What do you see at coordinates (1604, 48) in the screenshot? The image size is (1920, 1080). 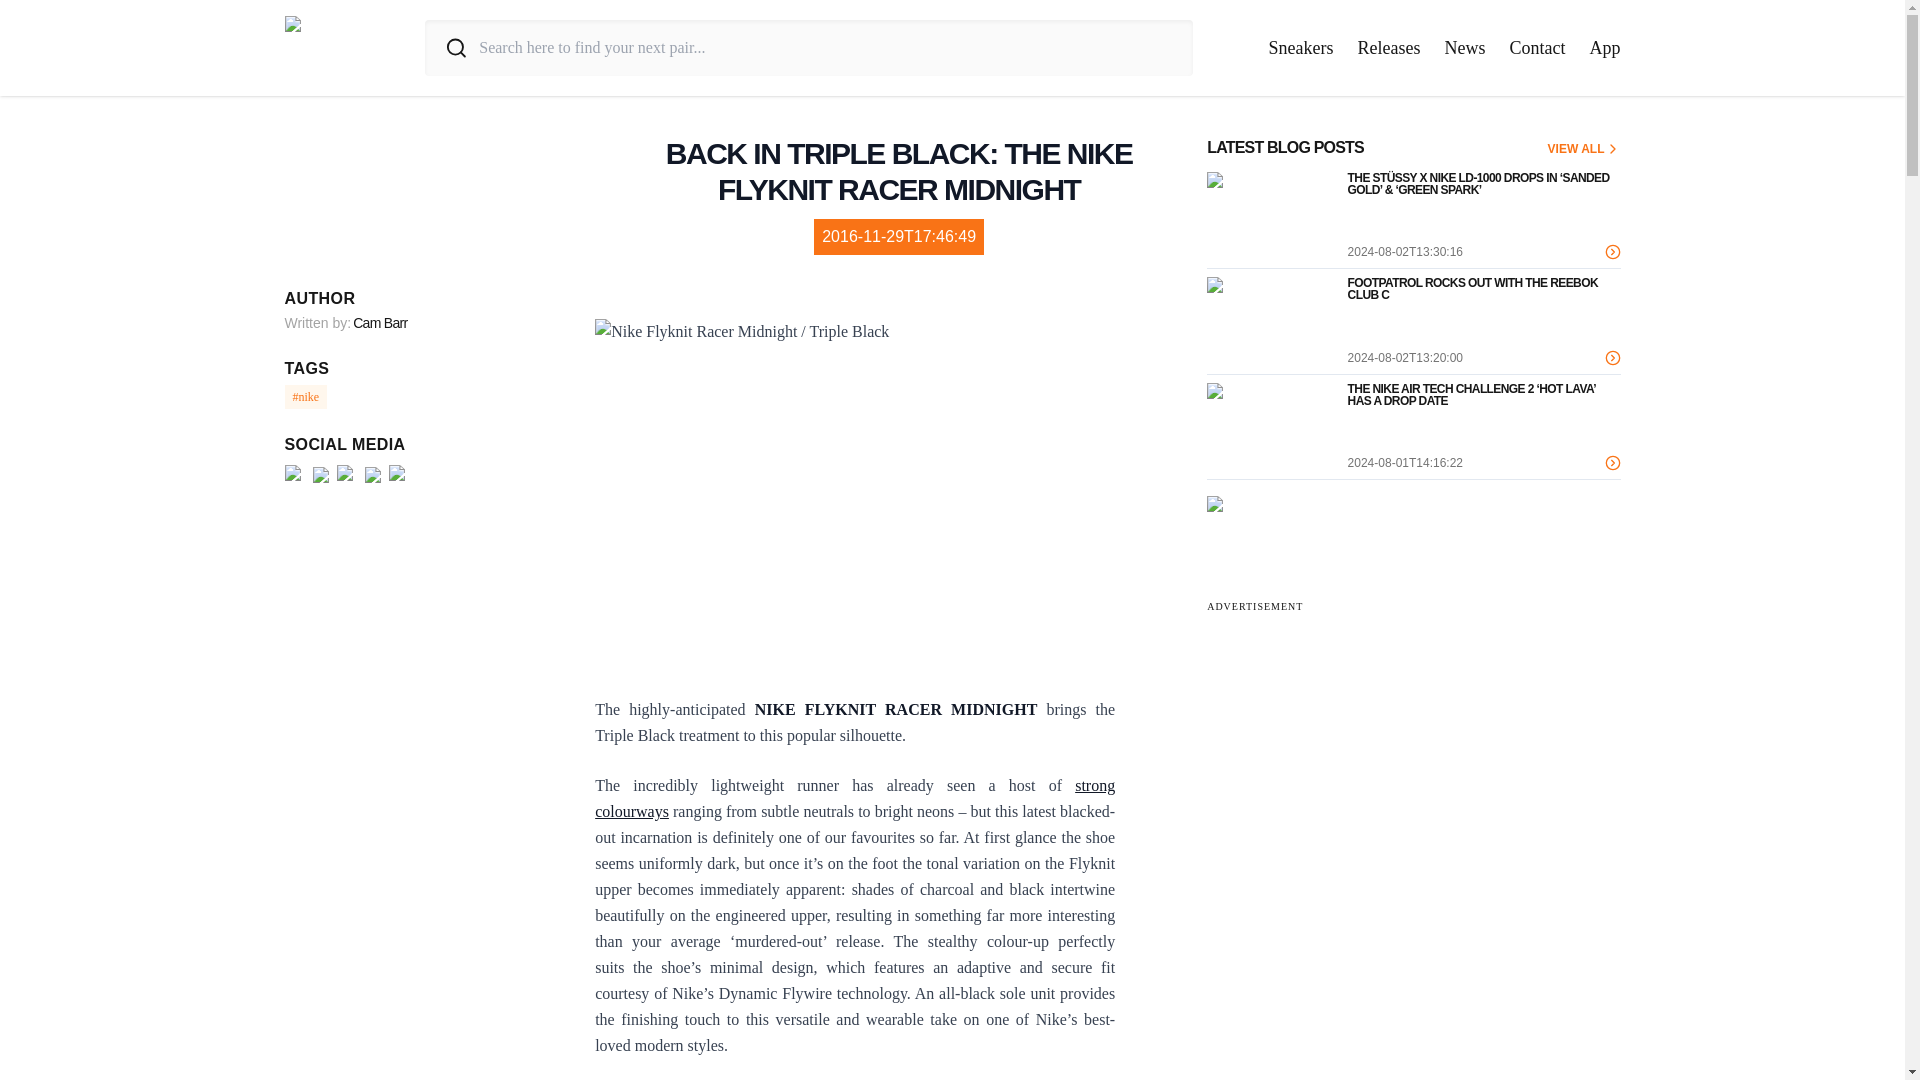 I see `App` at bounding box center [1604, 48].